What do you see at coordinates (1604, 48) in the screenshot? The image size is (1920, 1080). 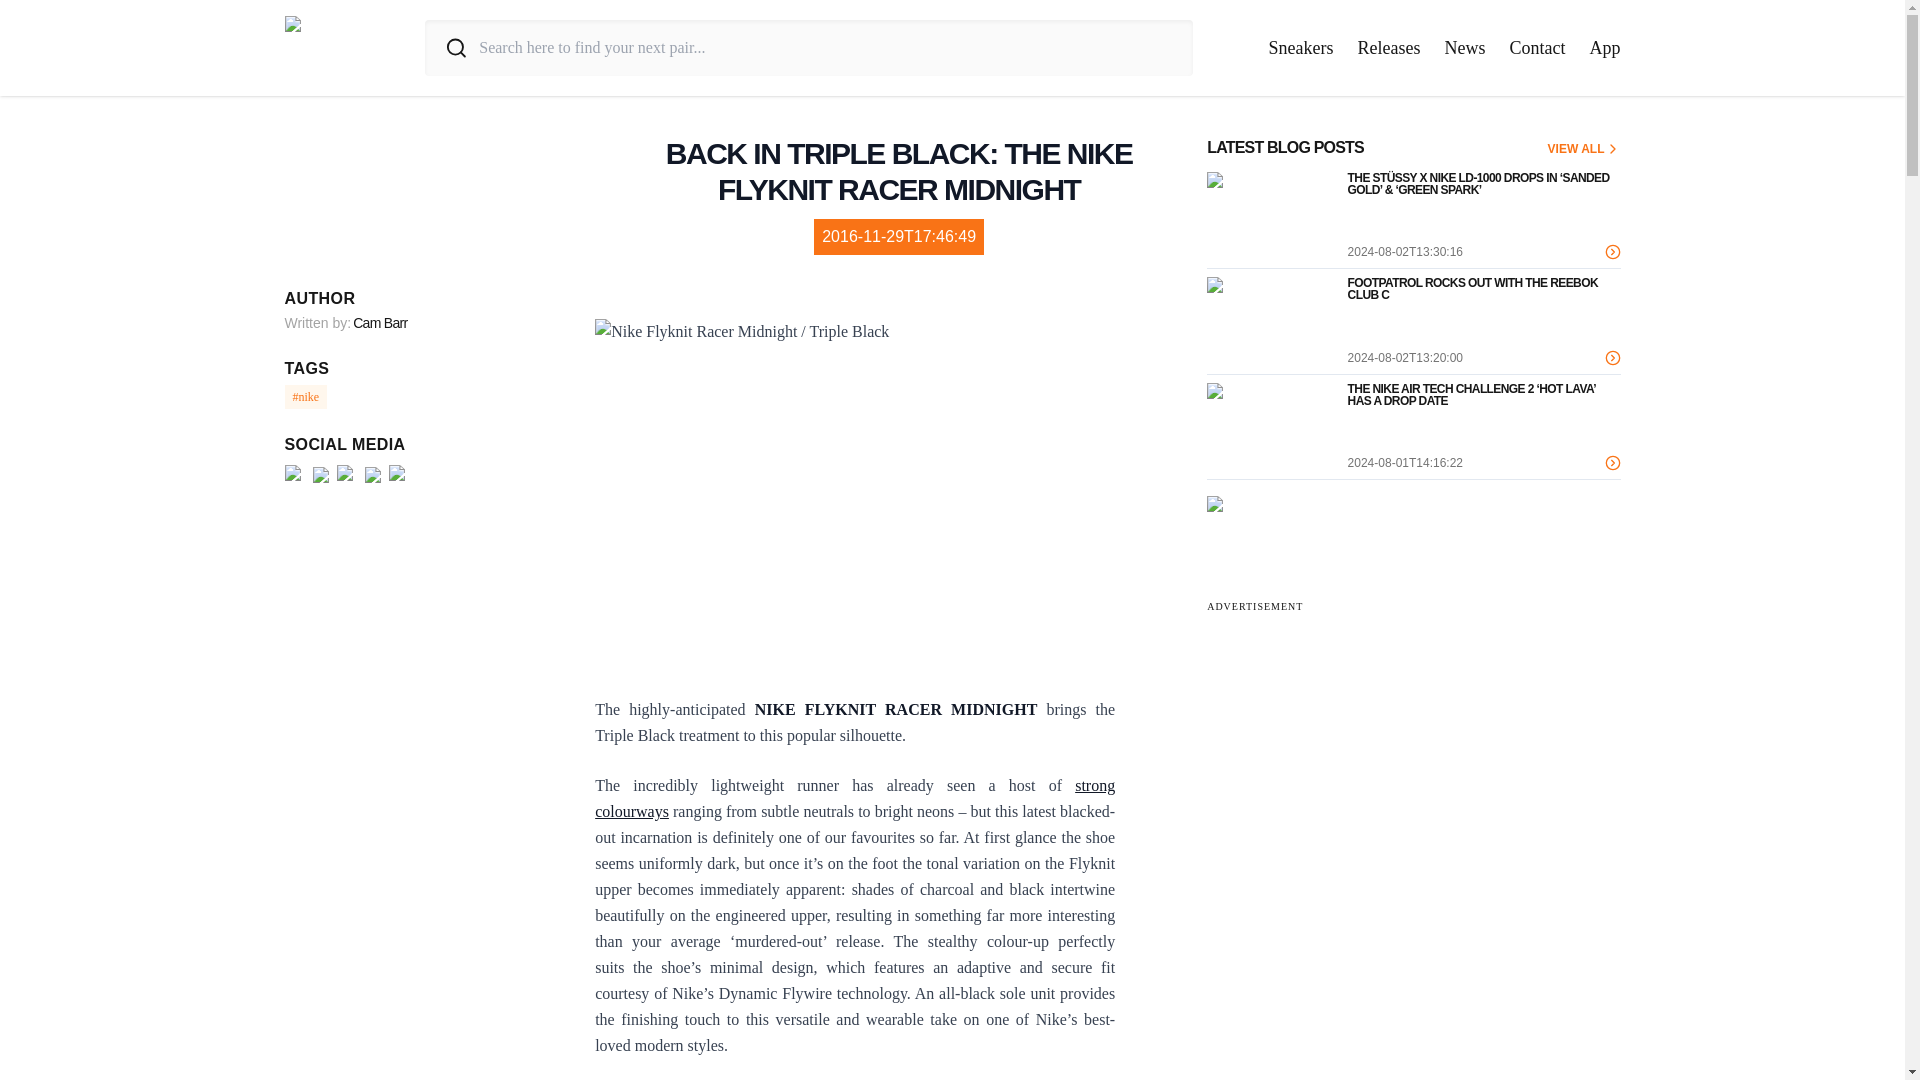 I see `App` at bounding box center [1604, 48].